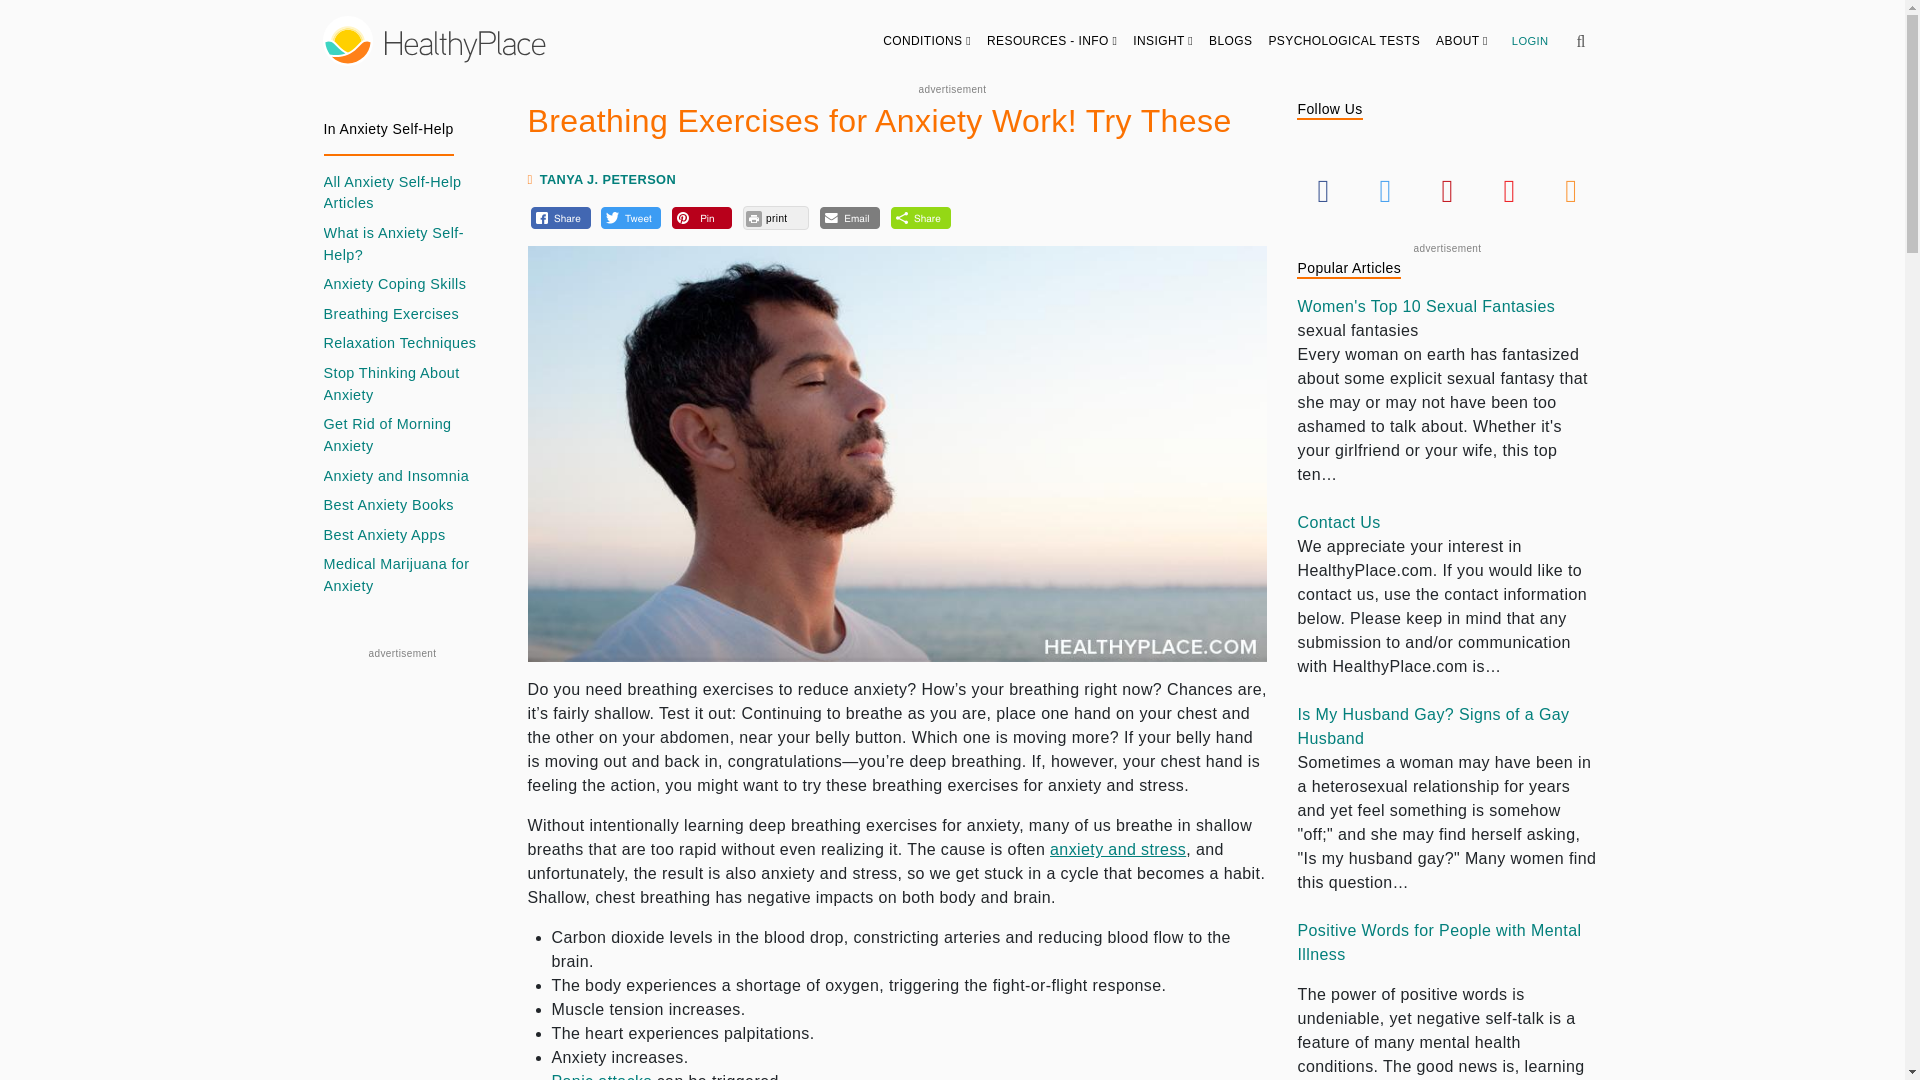 This screenshot has width=1920, height=1080. Describe the element at coordinates (1163, 40) in the screenshot. I see `INSIGHT` at that location.